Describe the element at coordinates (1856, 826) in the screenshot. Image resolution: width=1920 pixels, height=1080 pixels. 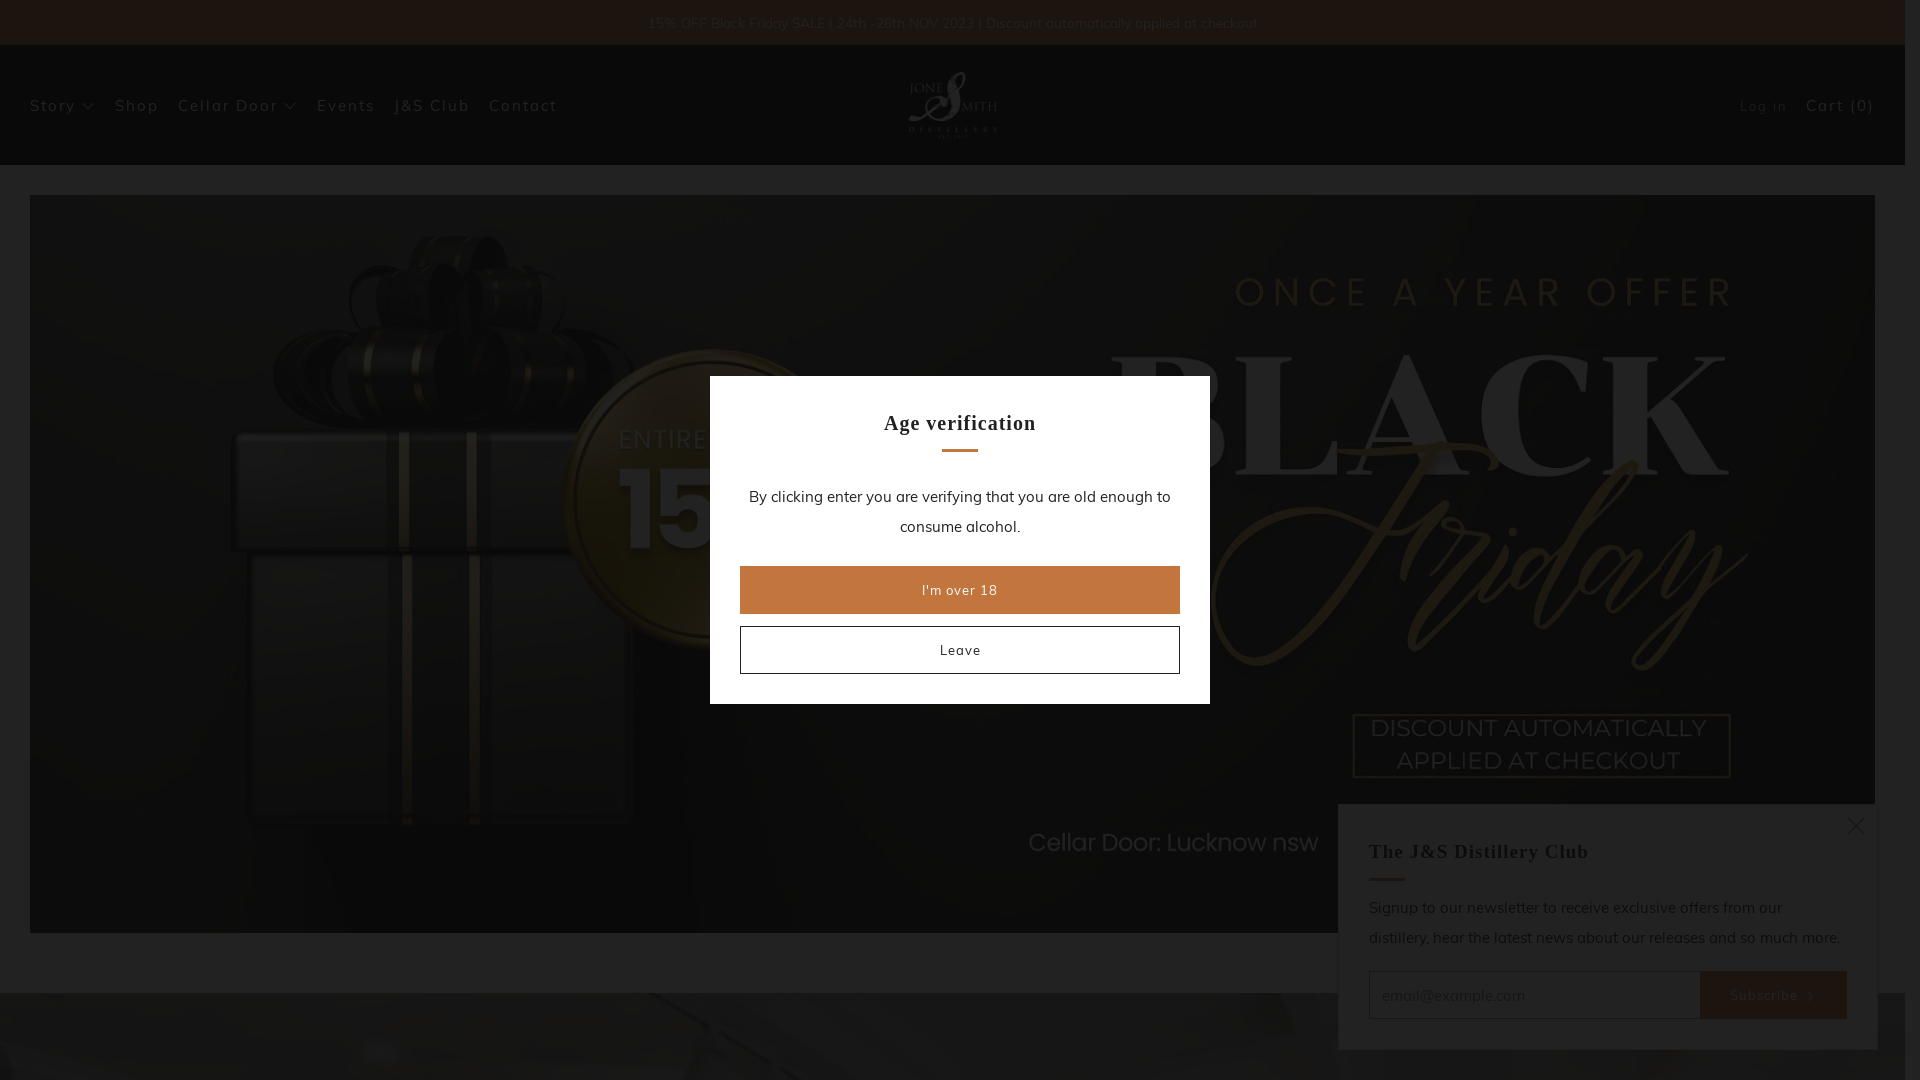
I see `Close (esc)` at that location.